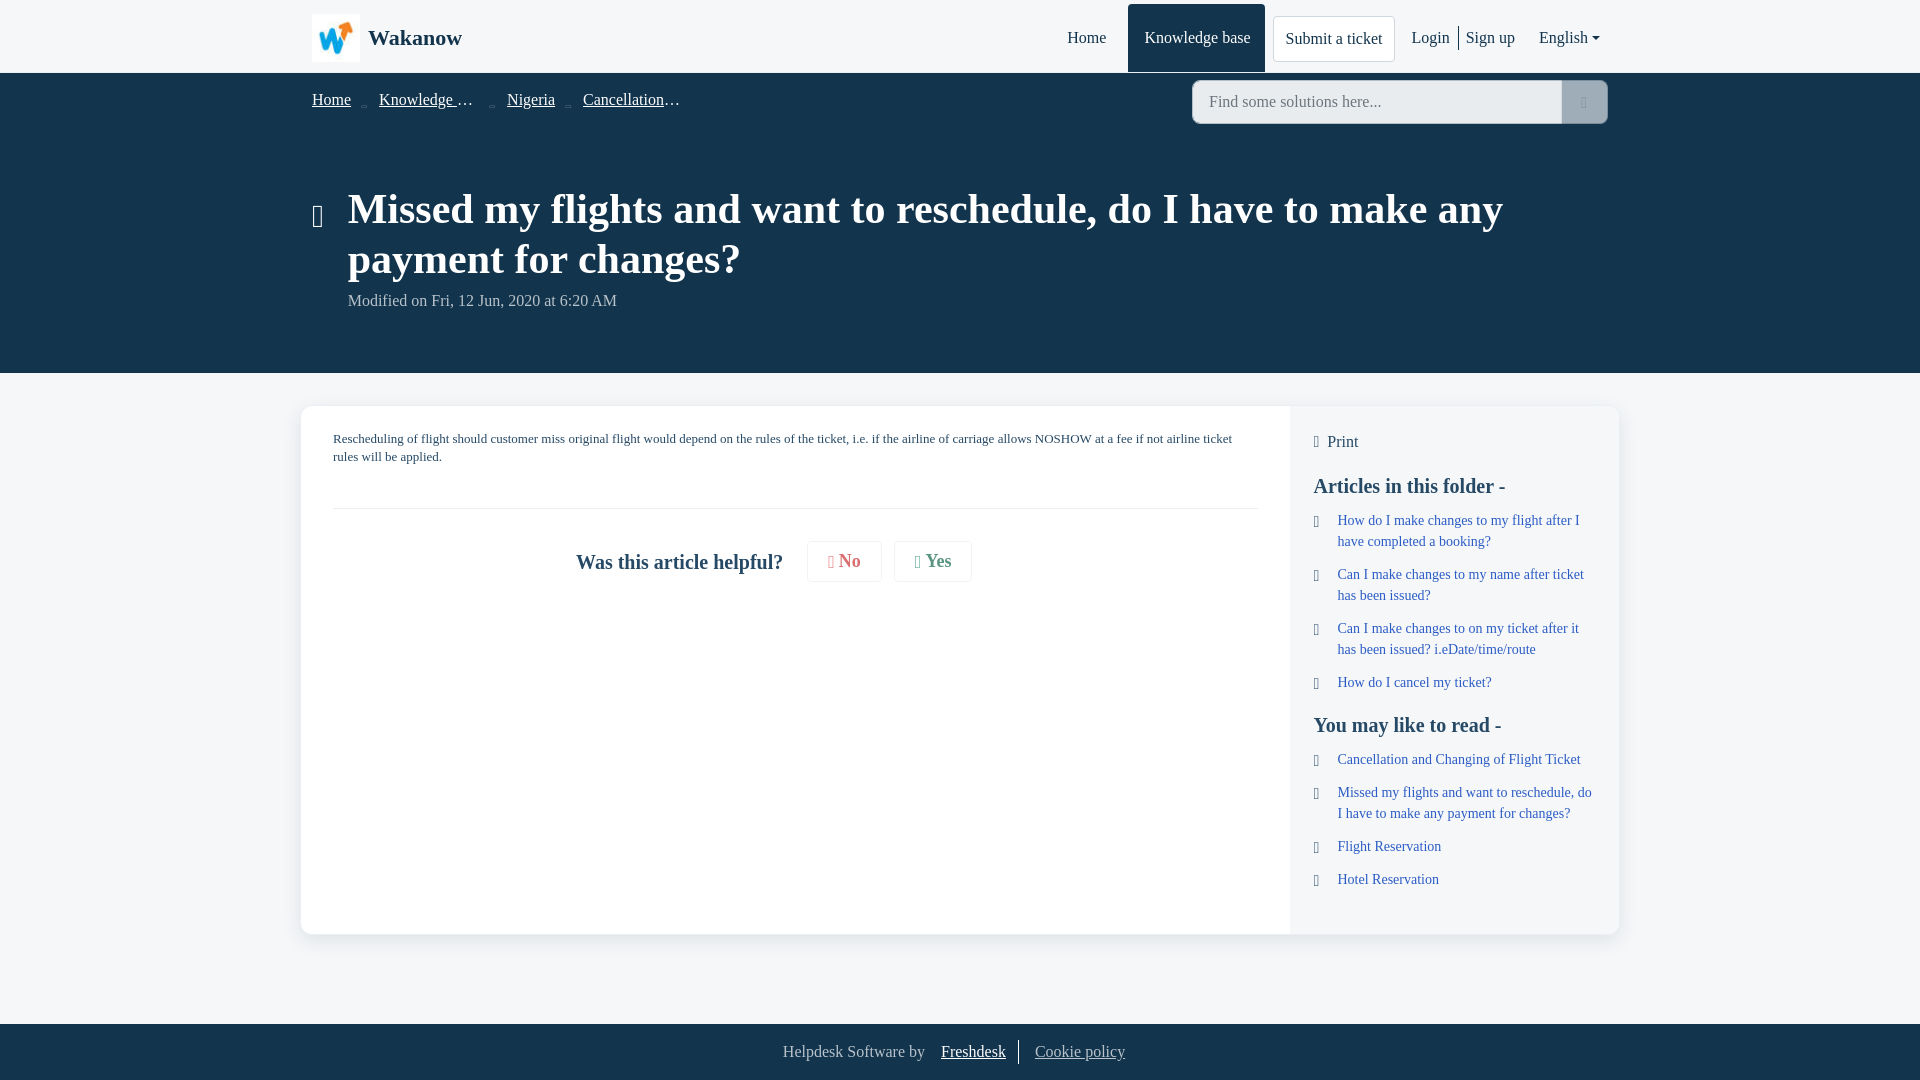 This screenshot has width=1920, height=1080. What do you see at coordinates (1569, 38) in the screenshot?
I see `English` at bounding box center [1569, 38].